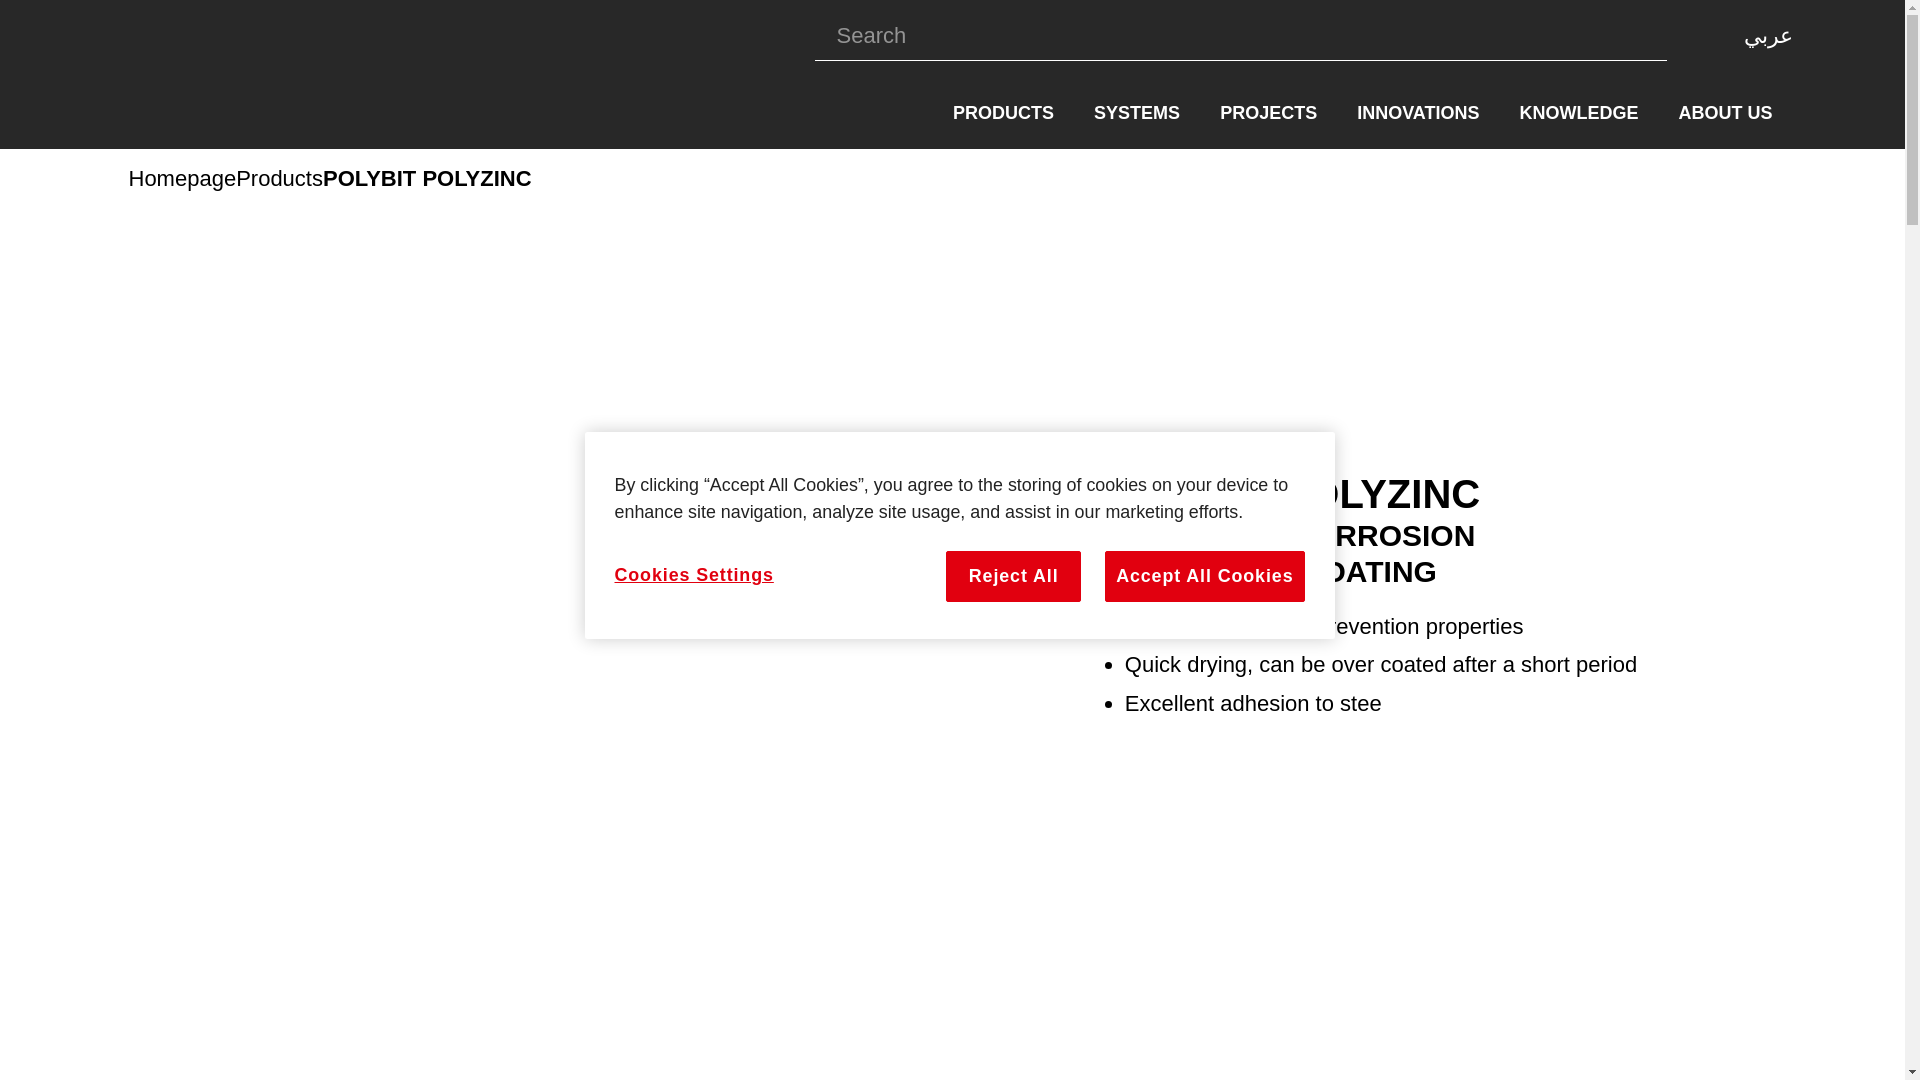 This screenshot has width=1920, height=1080. What do you see at coordinates (1724, 114) in the screenshot?
I see `ABOUT US` at bounding box center [1724, 114].